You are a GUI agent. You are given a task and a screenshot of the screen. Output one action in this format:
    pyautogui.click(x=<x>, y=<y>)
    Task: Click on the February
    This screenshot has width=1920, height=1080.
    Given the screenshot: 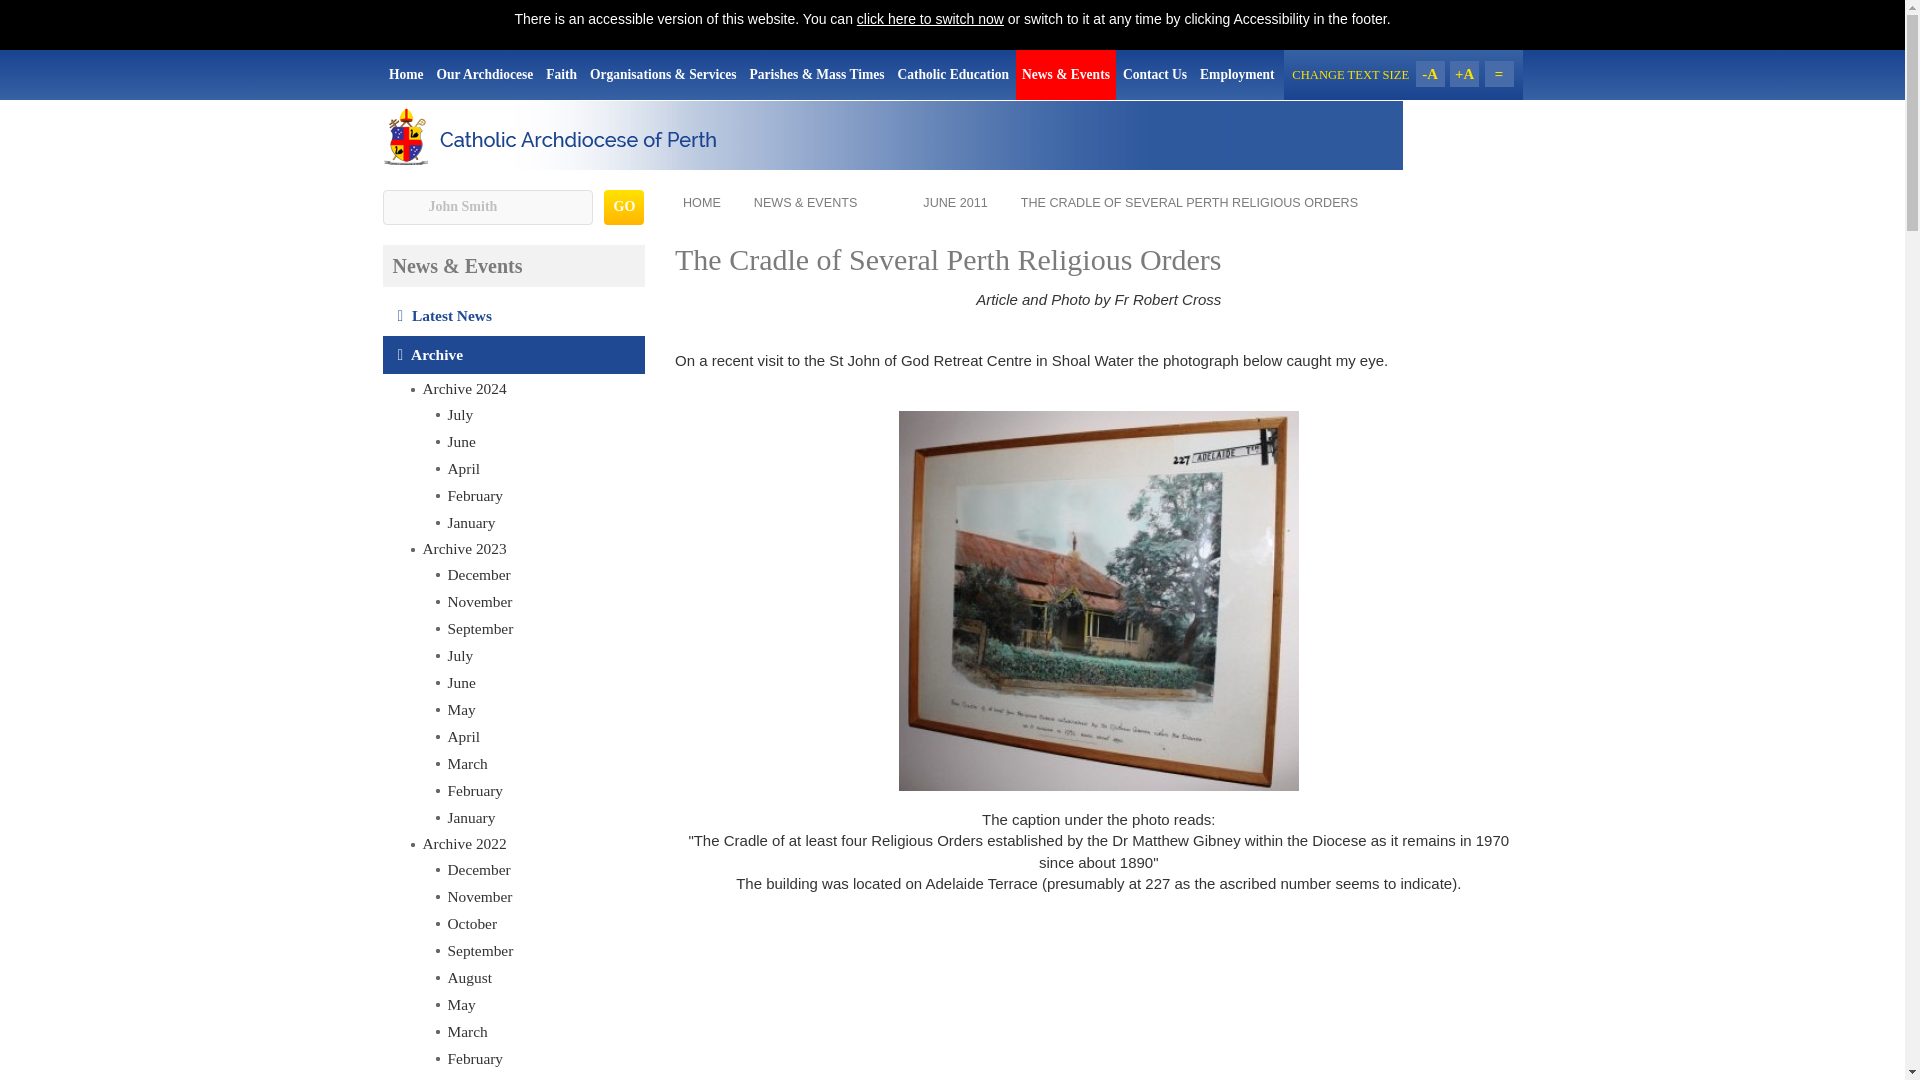 What is the action you would take?
    pyautogui.click(x=538, y=790)
    